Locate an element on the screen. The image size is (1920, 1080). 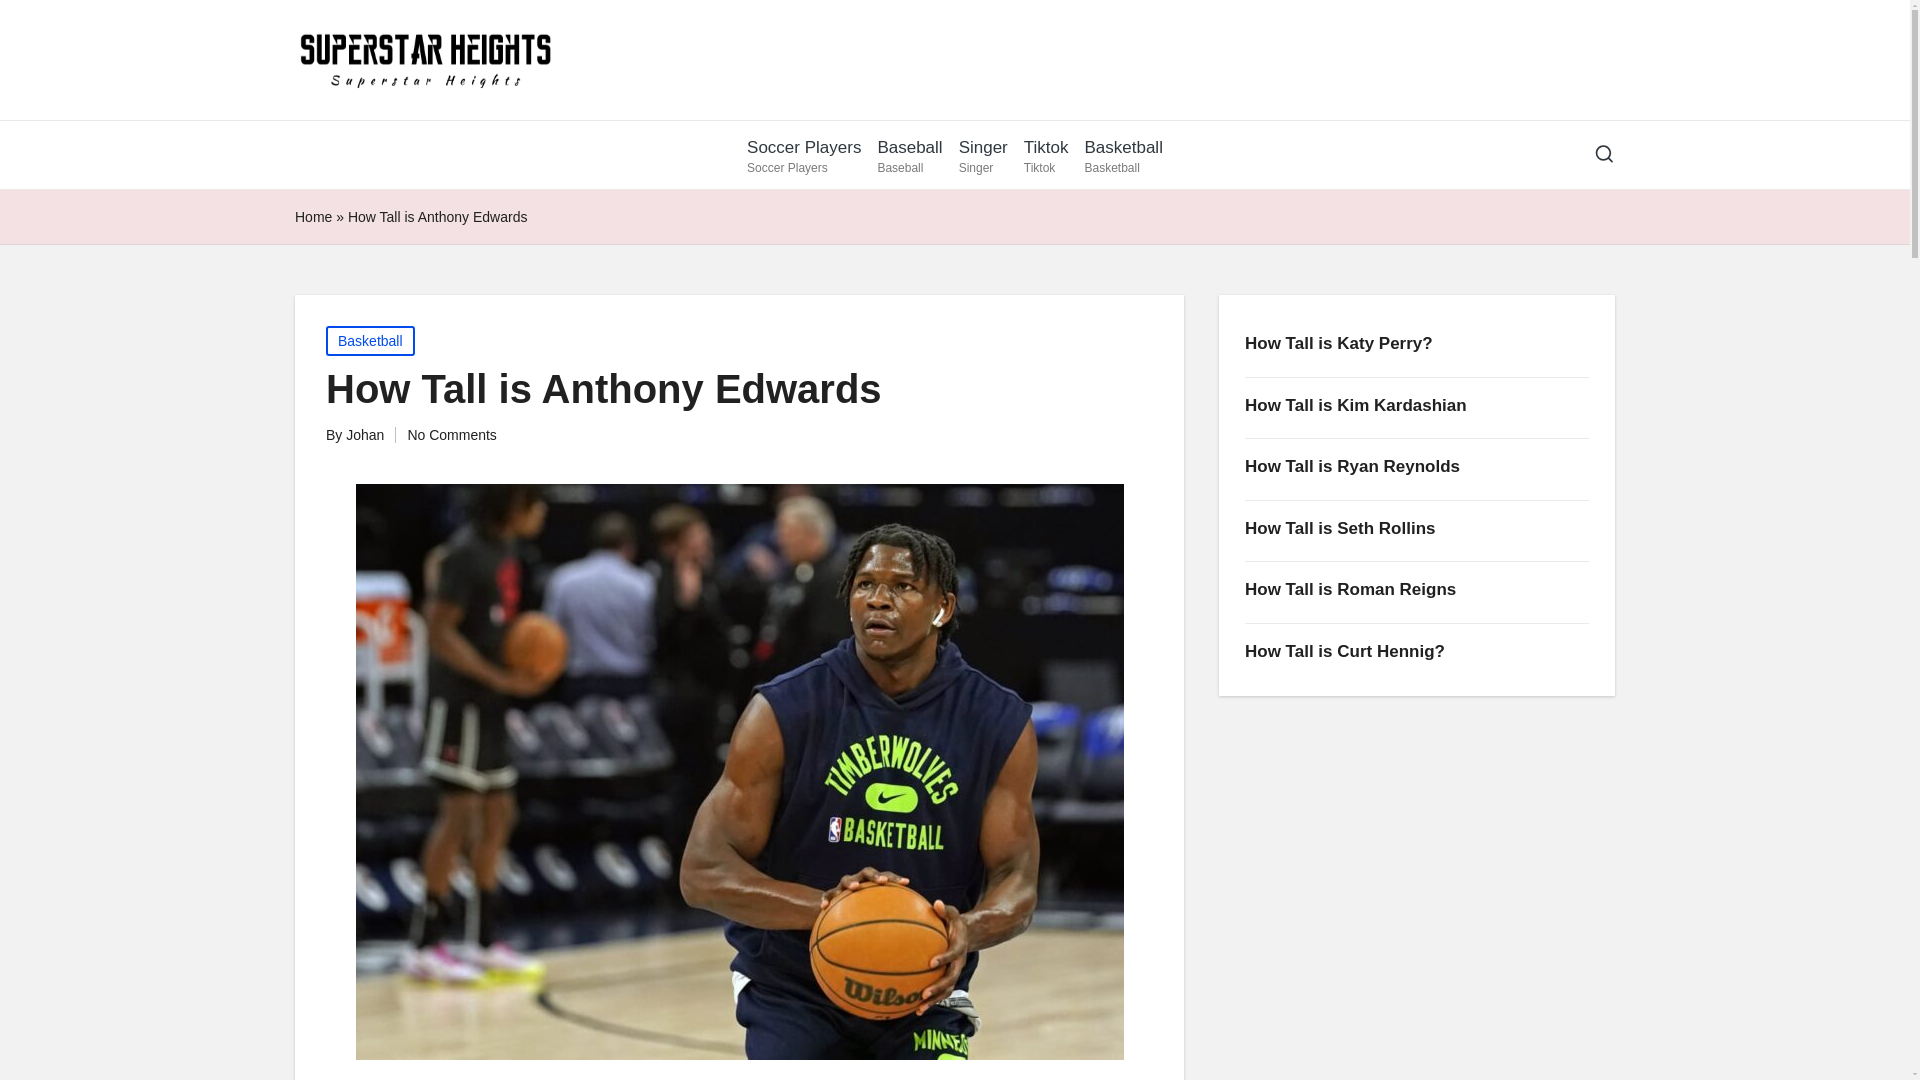
How Tall is Kim Kardashian is located at coordinates (1416, 344).